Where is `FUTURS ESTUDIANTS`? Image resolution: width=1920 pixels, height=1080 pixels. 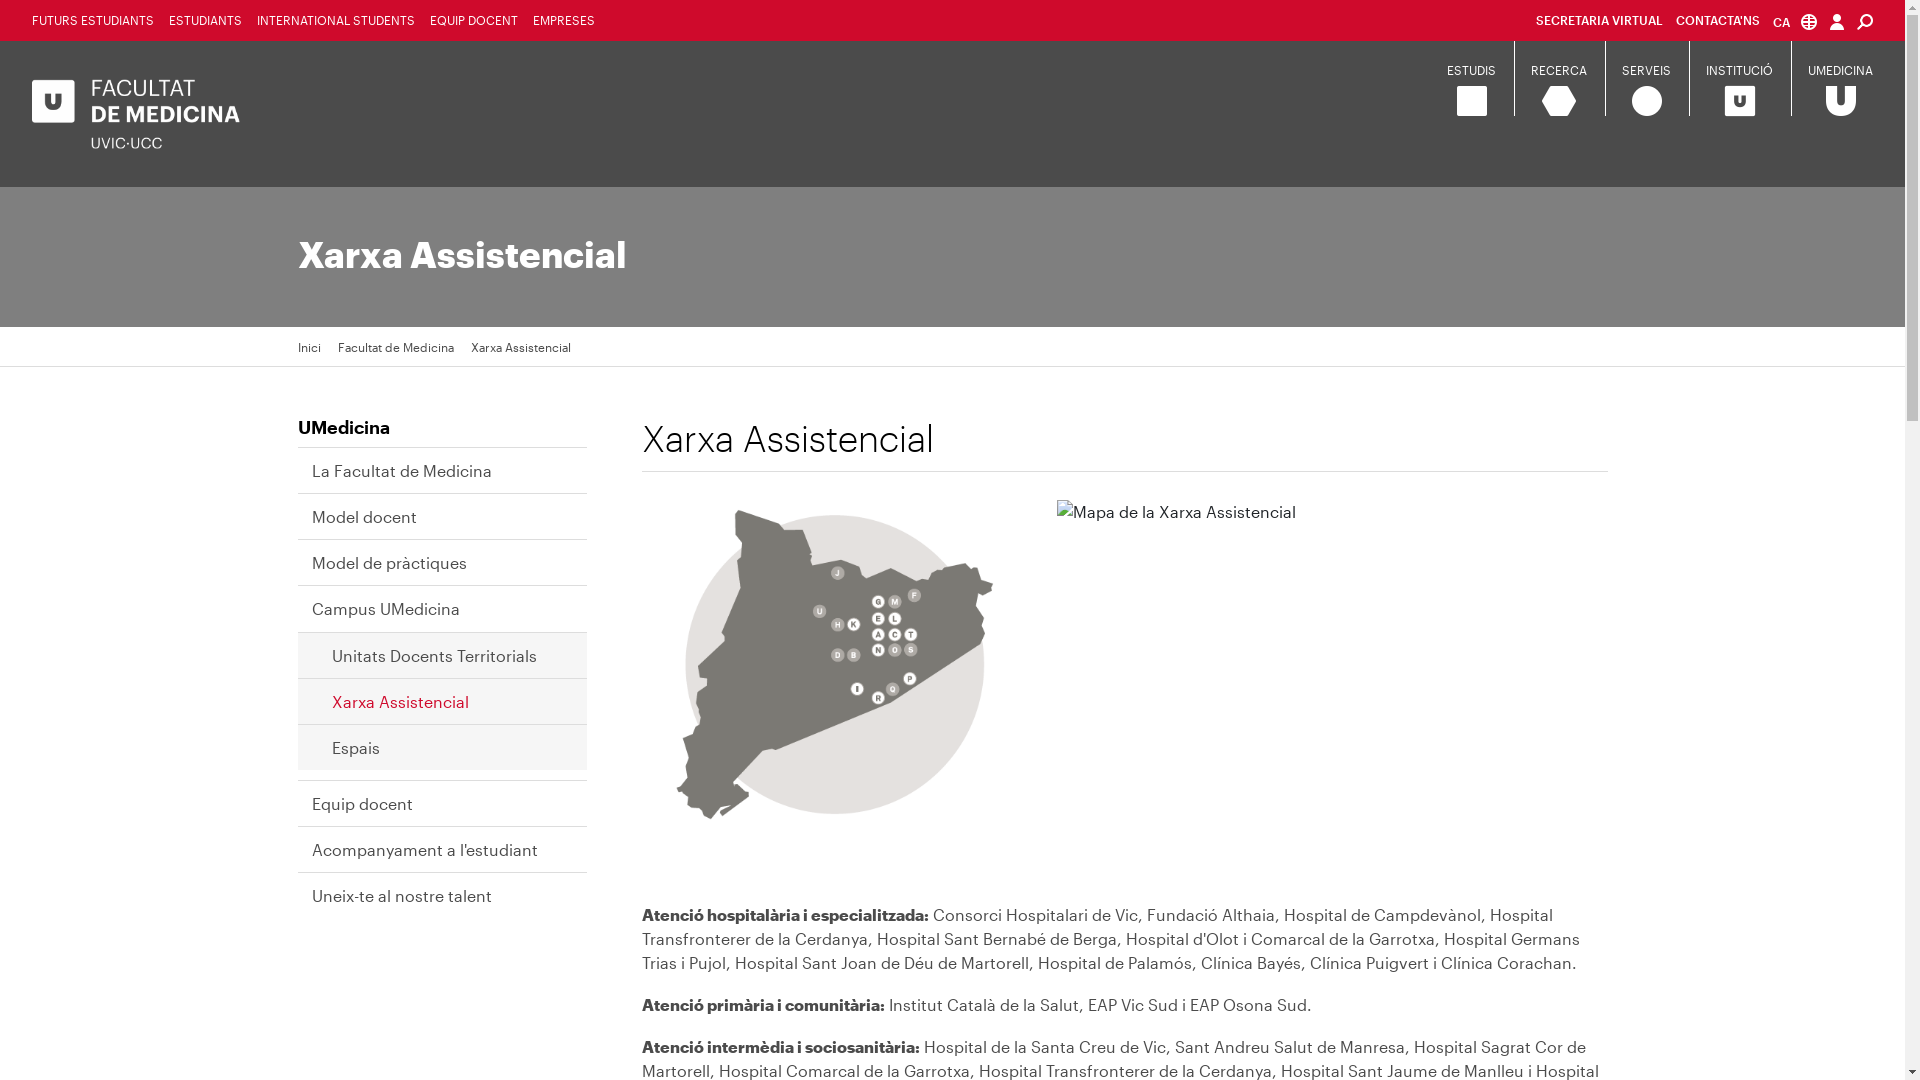
FUTURS ESTUDIANTS is located at coordinates (93, 20).